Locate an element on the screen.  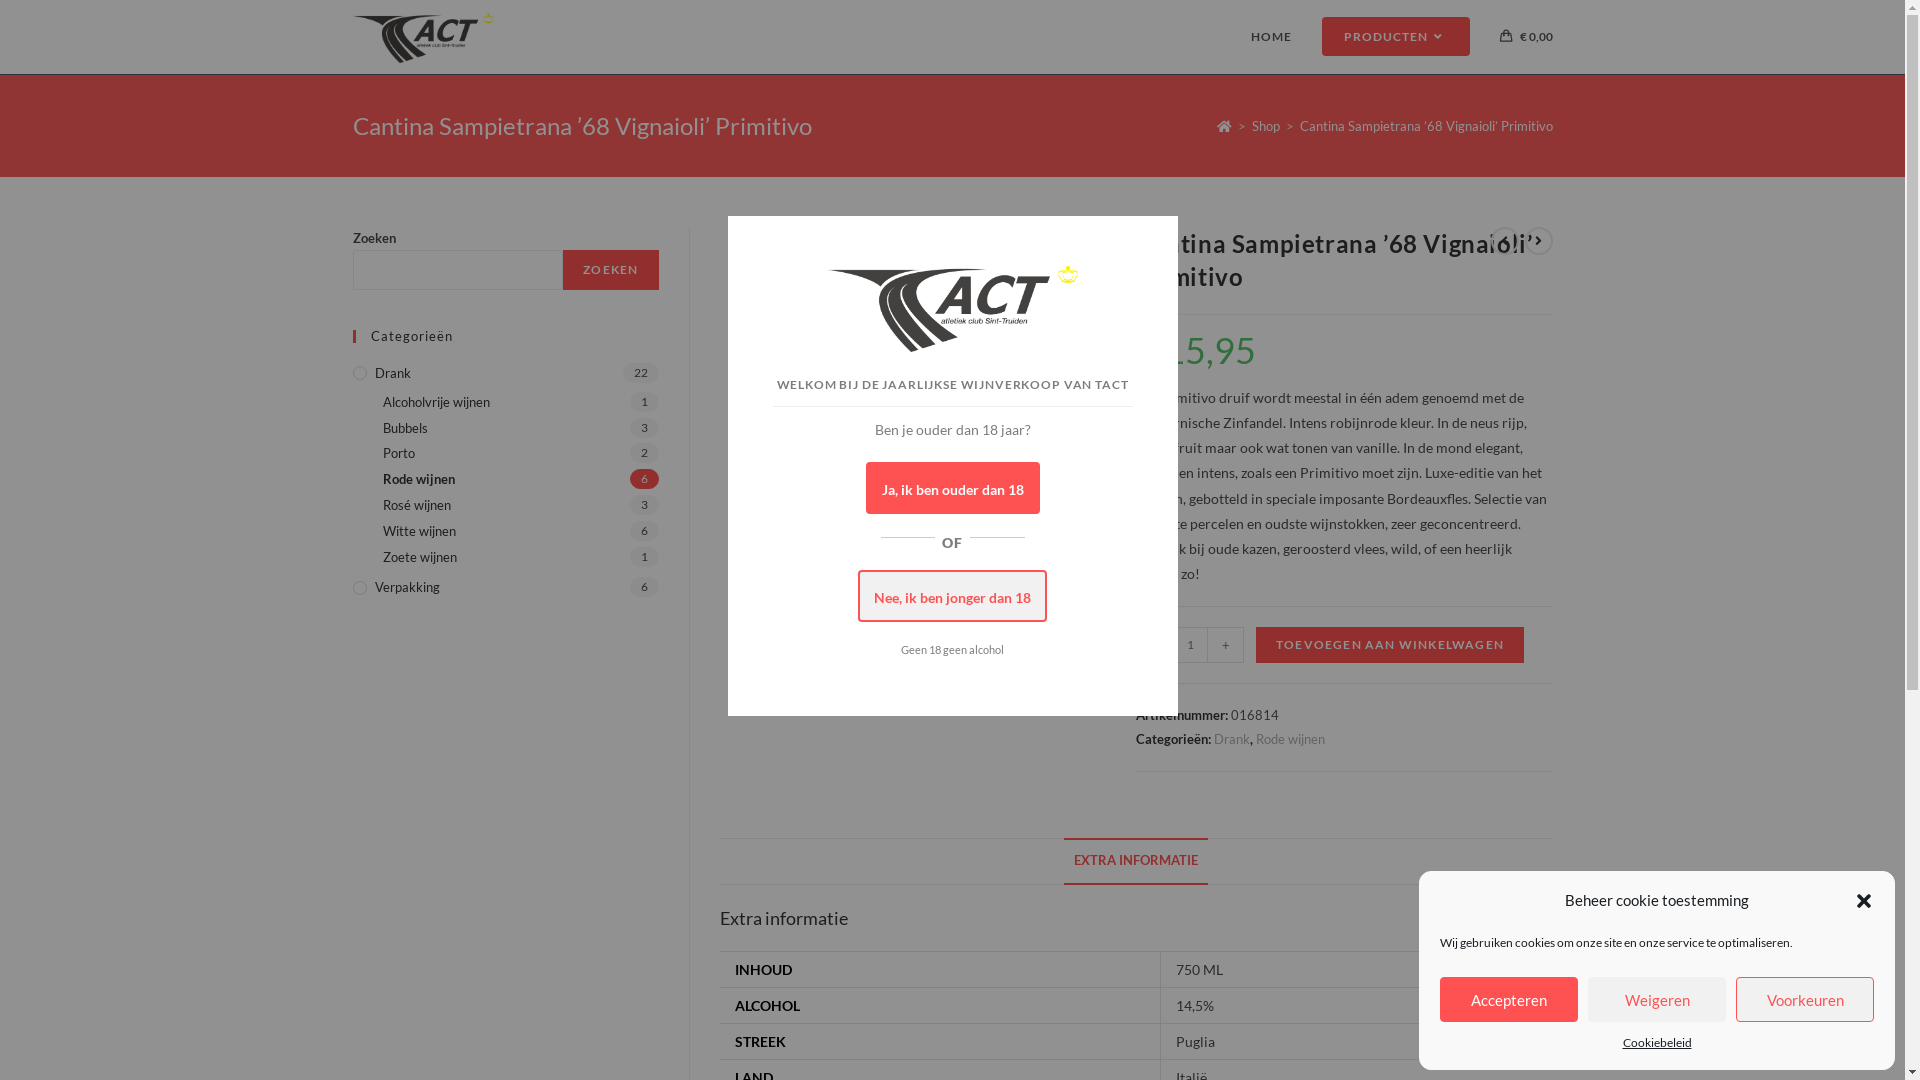
Rode wijnen is located at coordinates (1290, 739).